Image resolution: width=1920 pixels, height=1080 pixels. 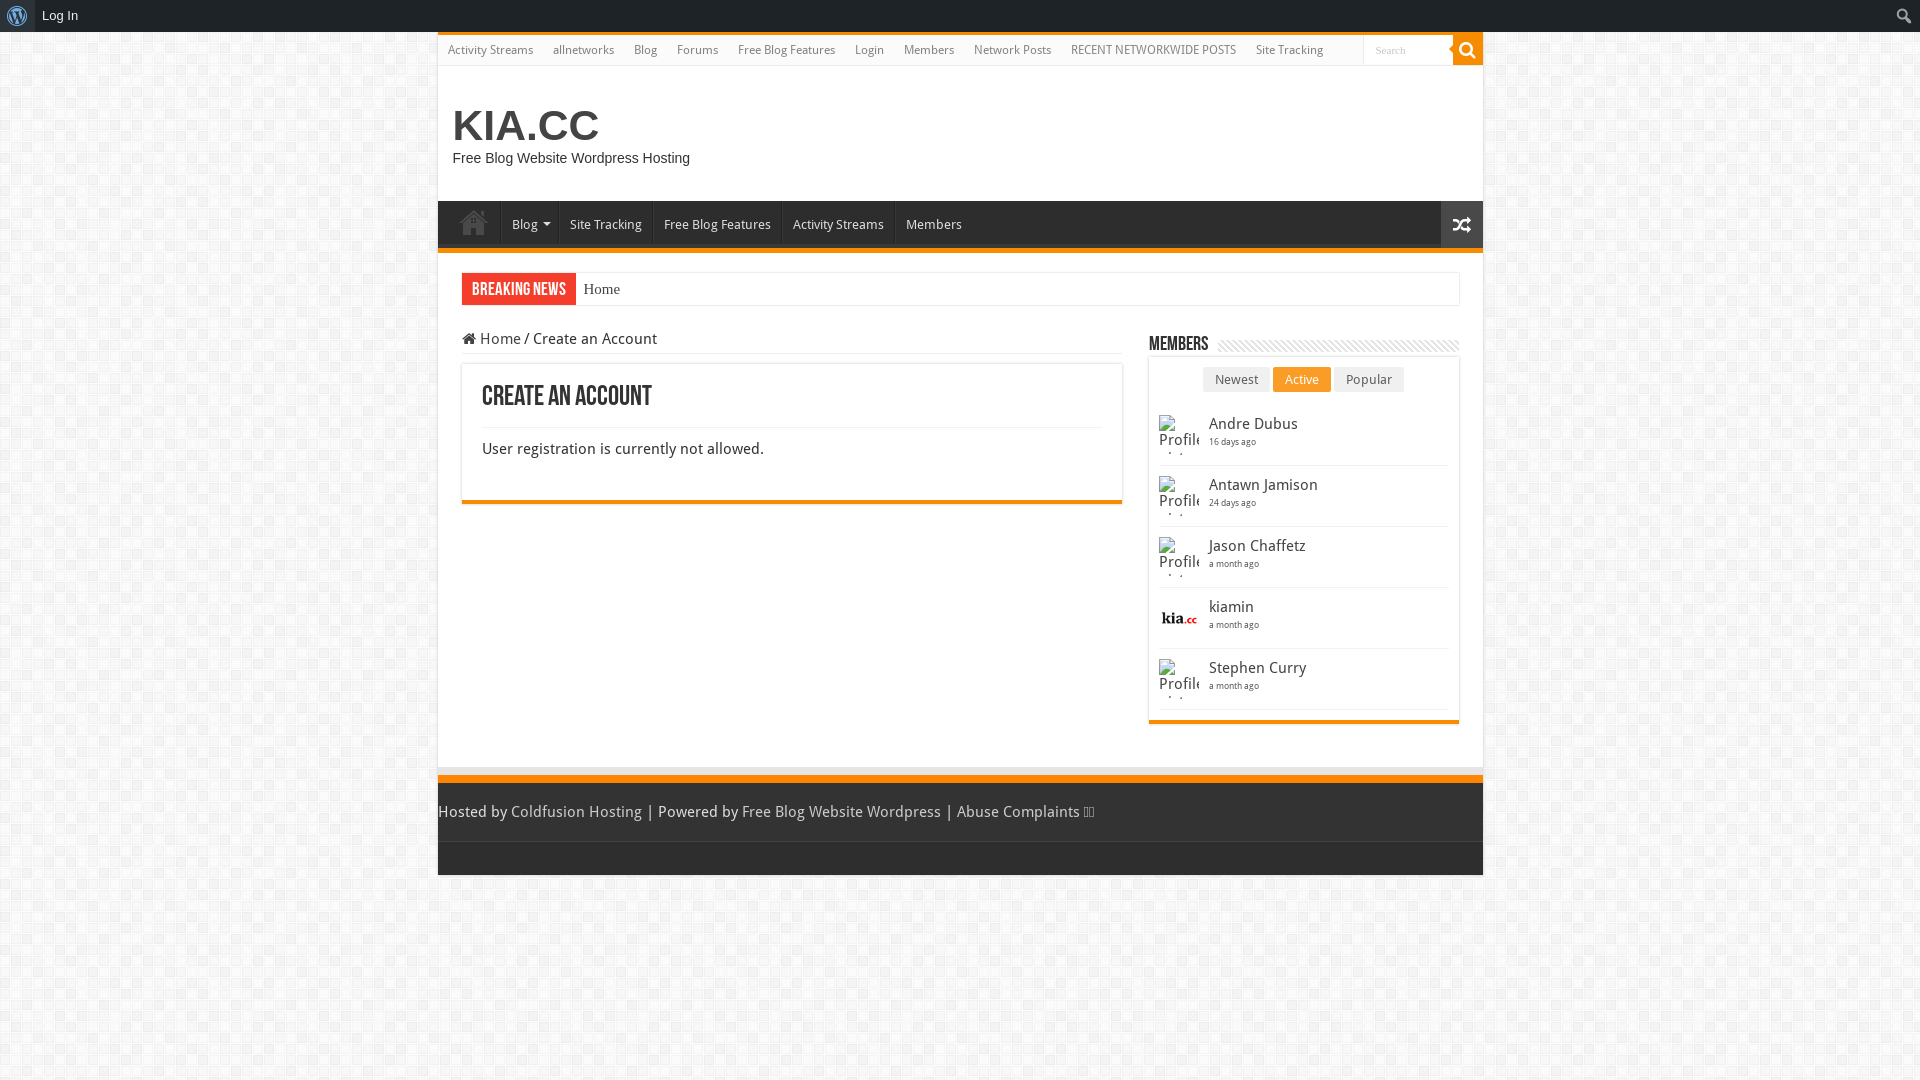 What do you see at coordinates (526, 125) in the screenshot?
I see `KIA.CC` at bounding box center [526, 125].